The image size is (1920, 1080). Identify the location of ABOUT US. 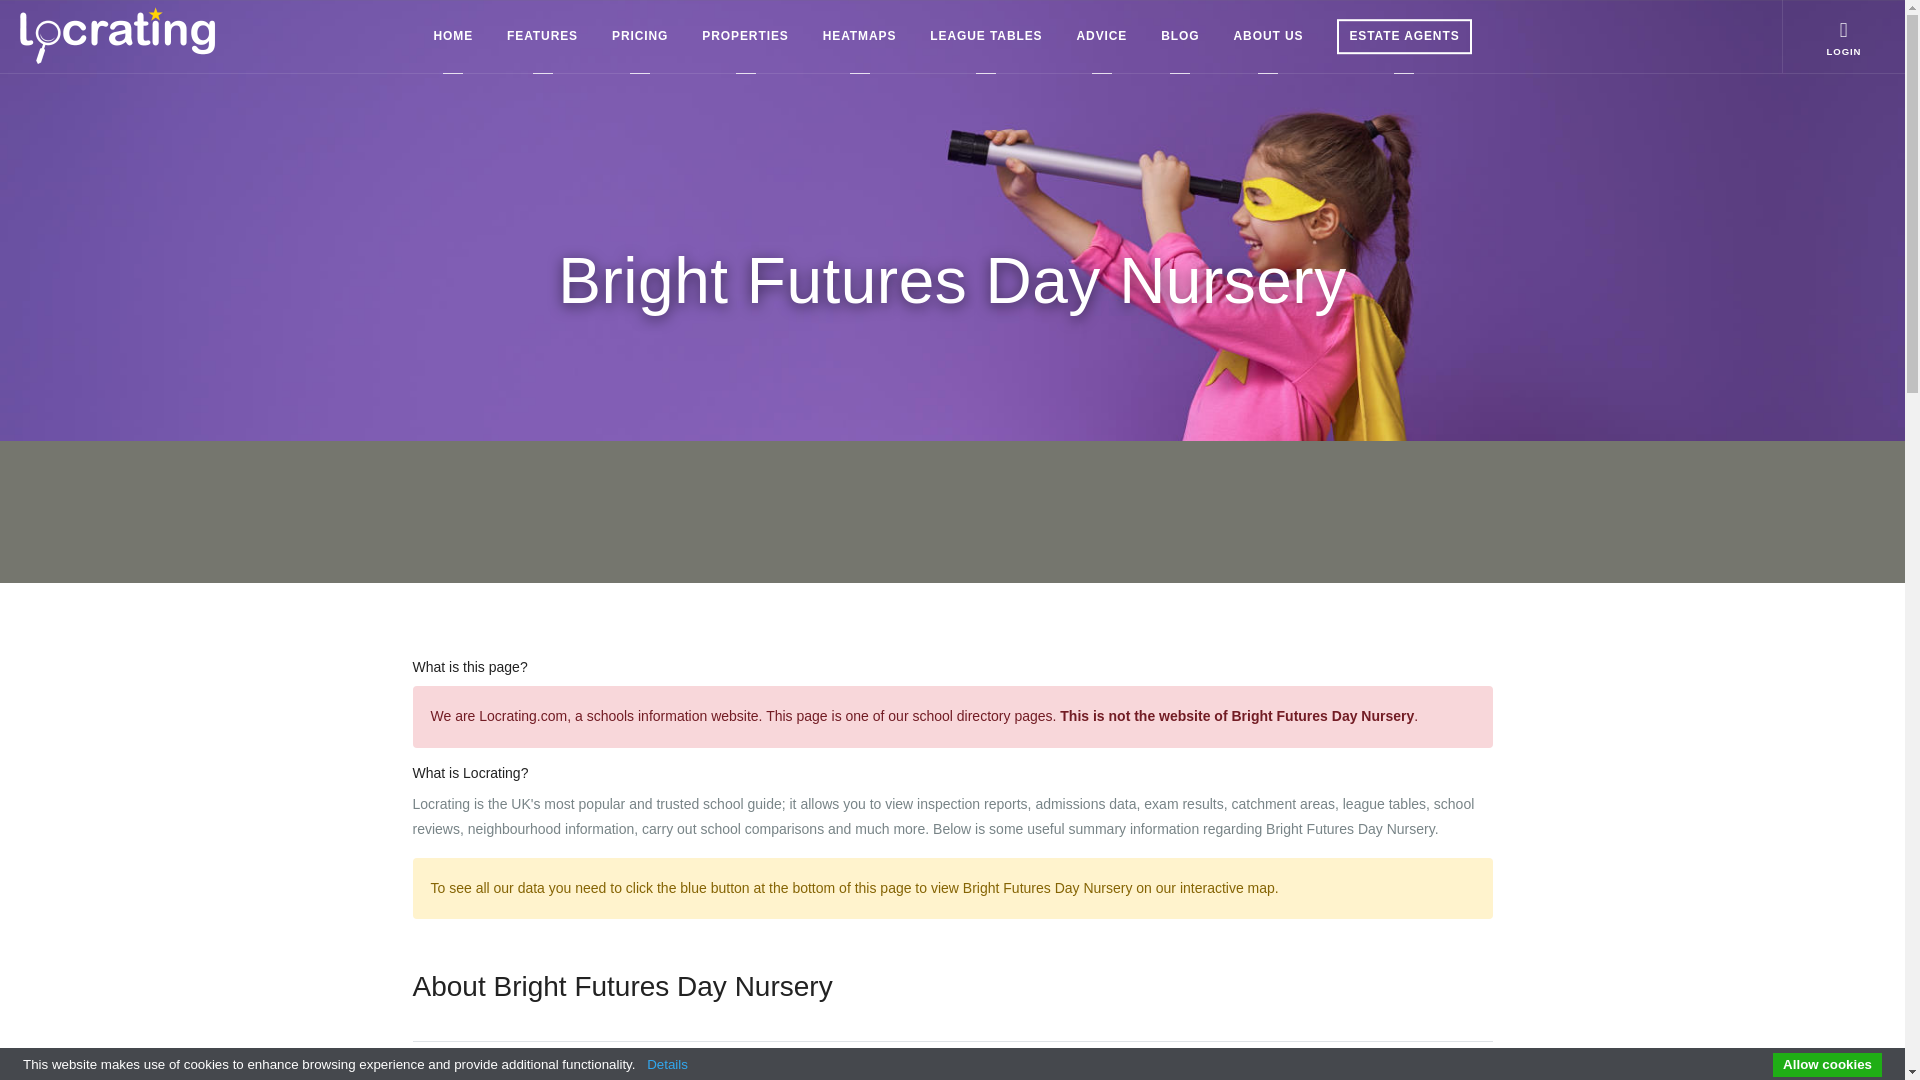
(1268, 36).